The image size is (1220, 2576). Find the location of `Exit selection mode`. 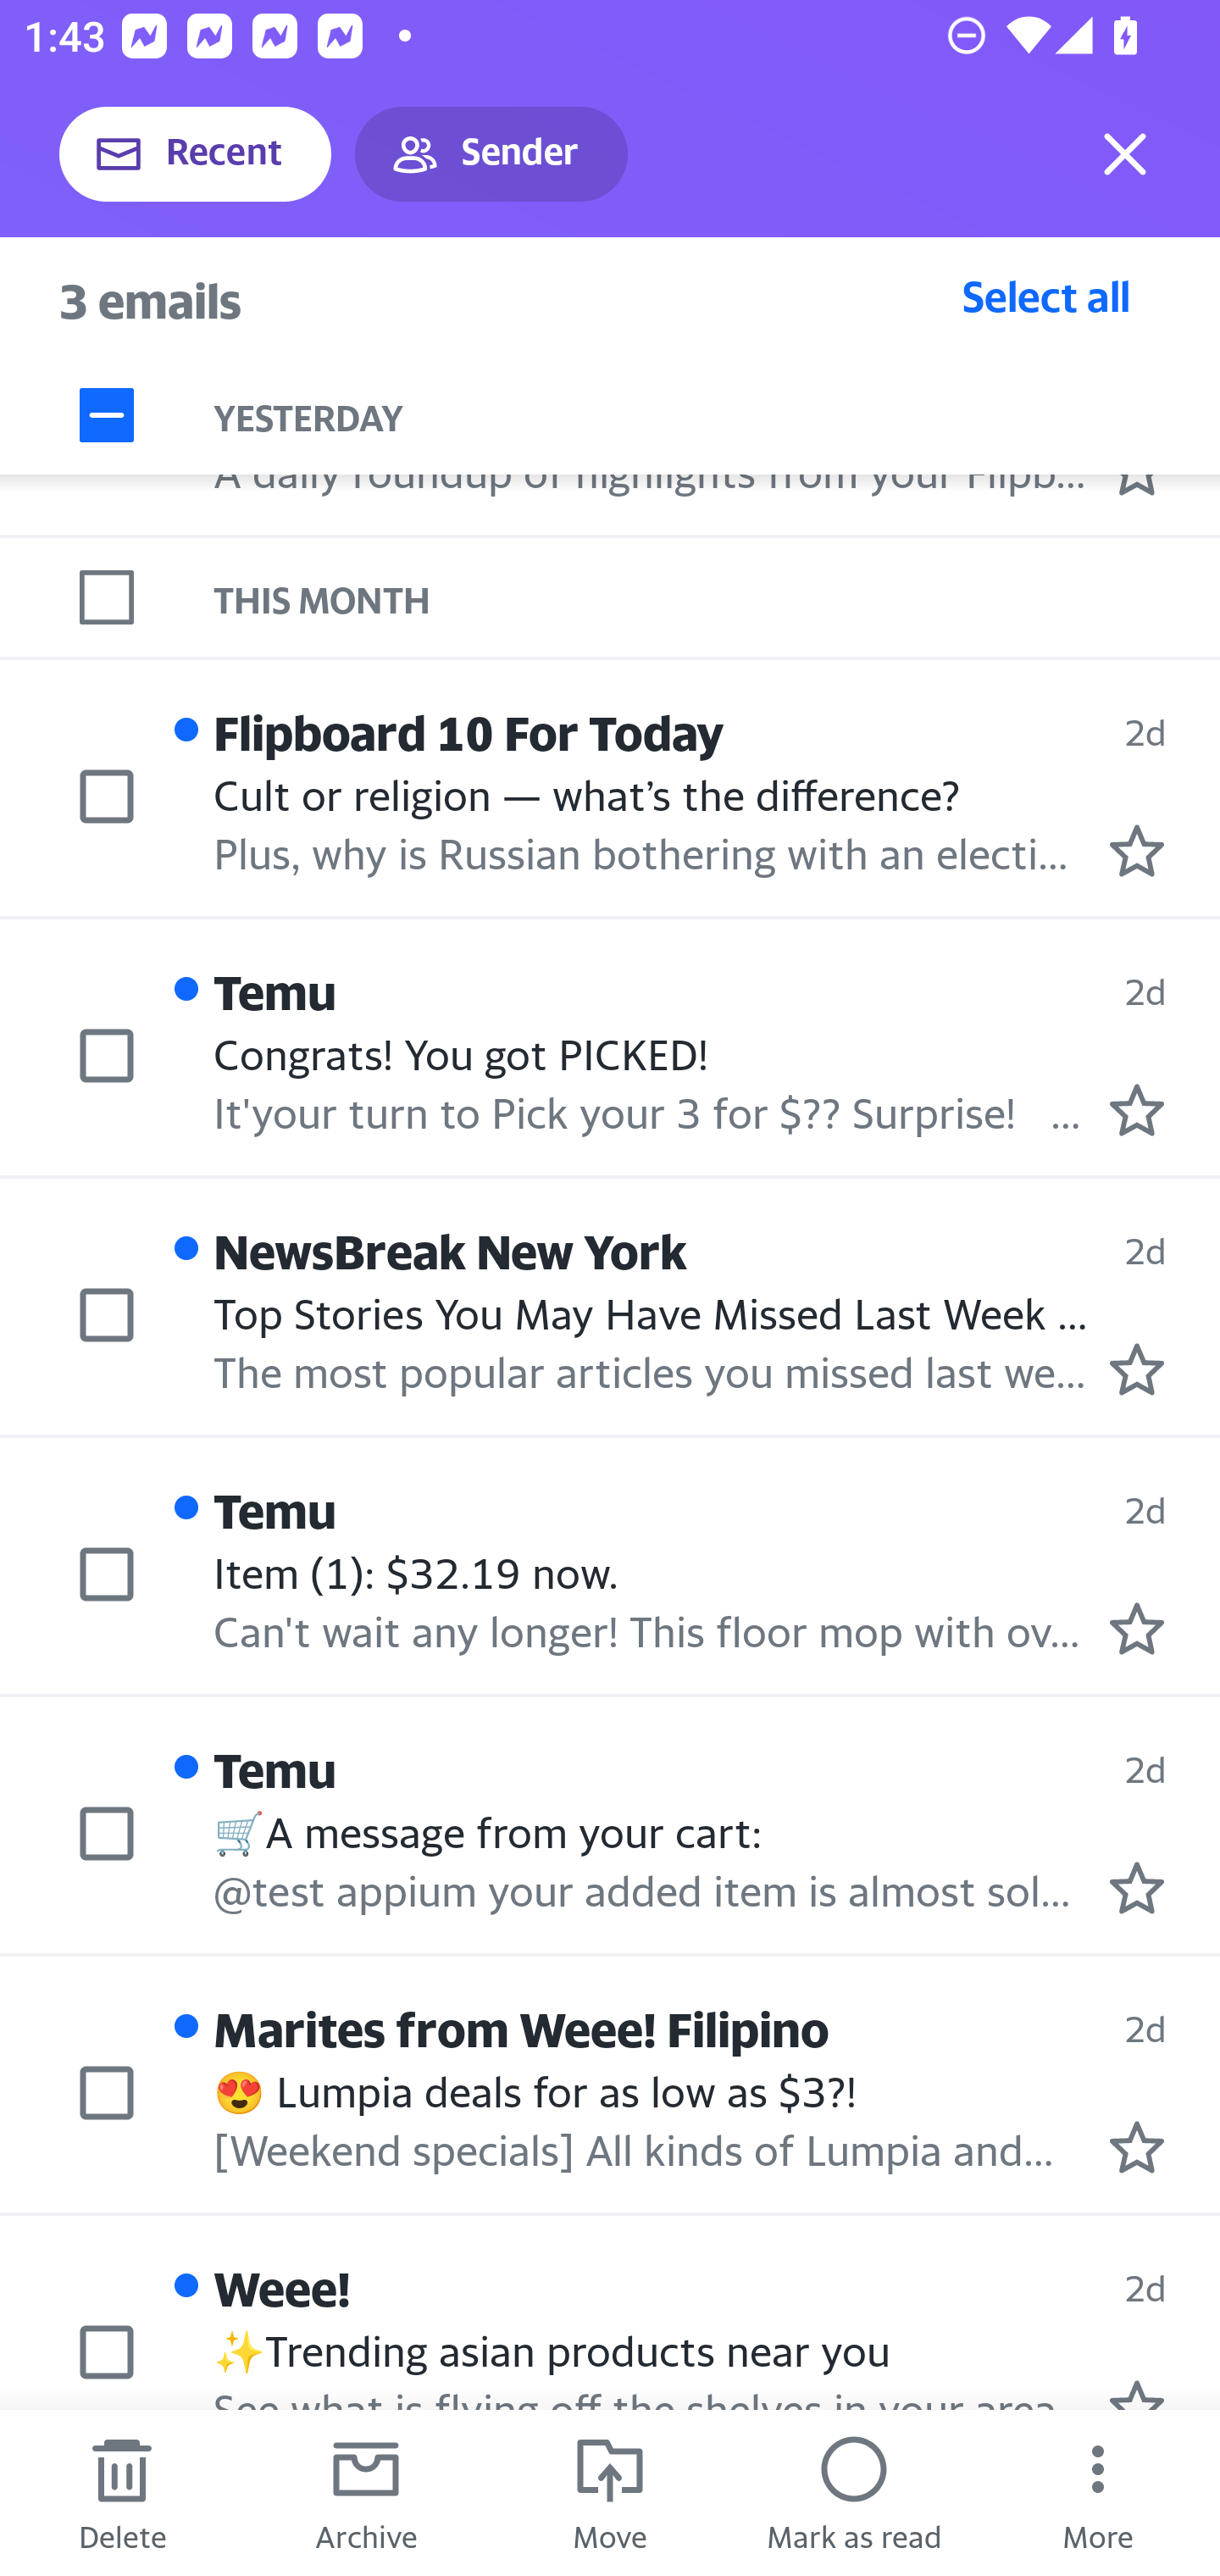

Exit selection mode is located at coordinates (1125, 154).